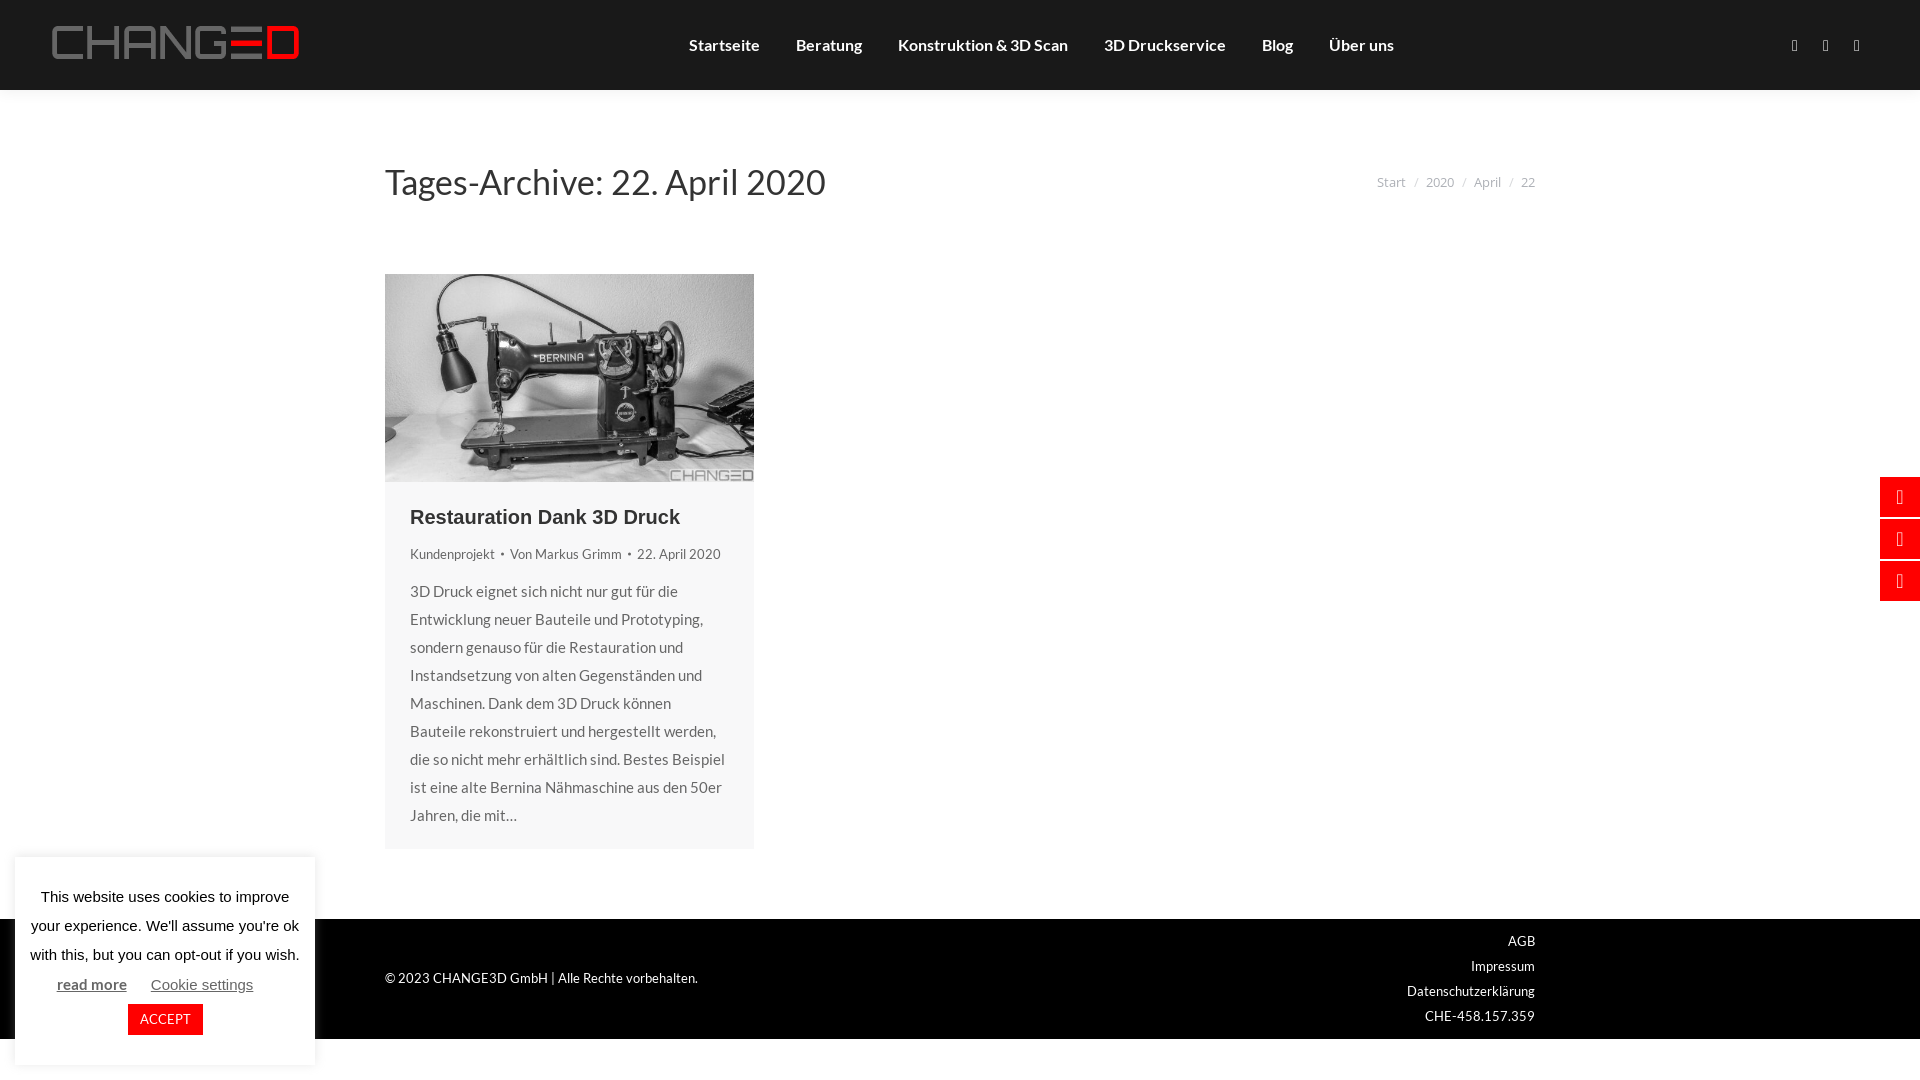 The image size is (1920, 1080). What do you see at coordinates (1503, 966) in the screenshot?
I see `Impressum` at bounding box center [1503, 966].